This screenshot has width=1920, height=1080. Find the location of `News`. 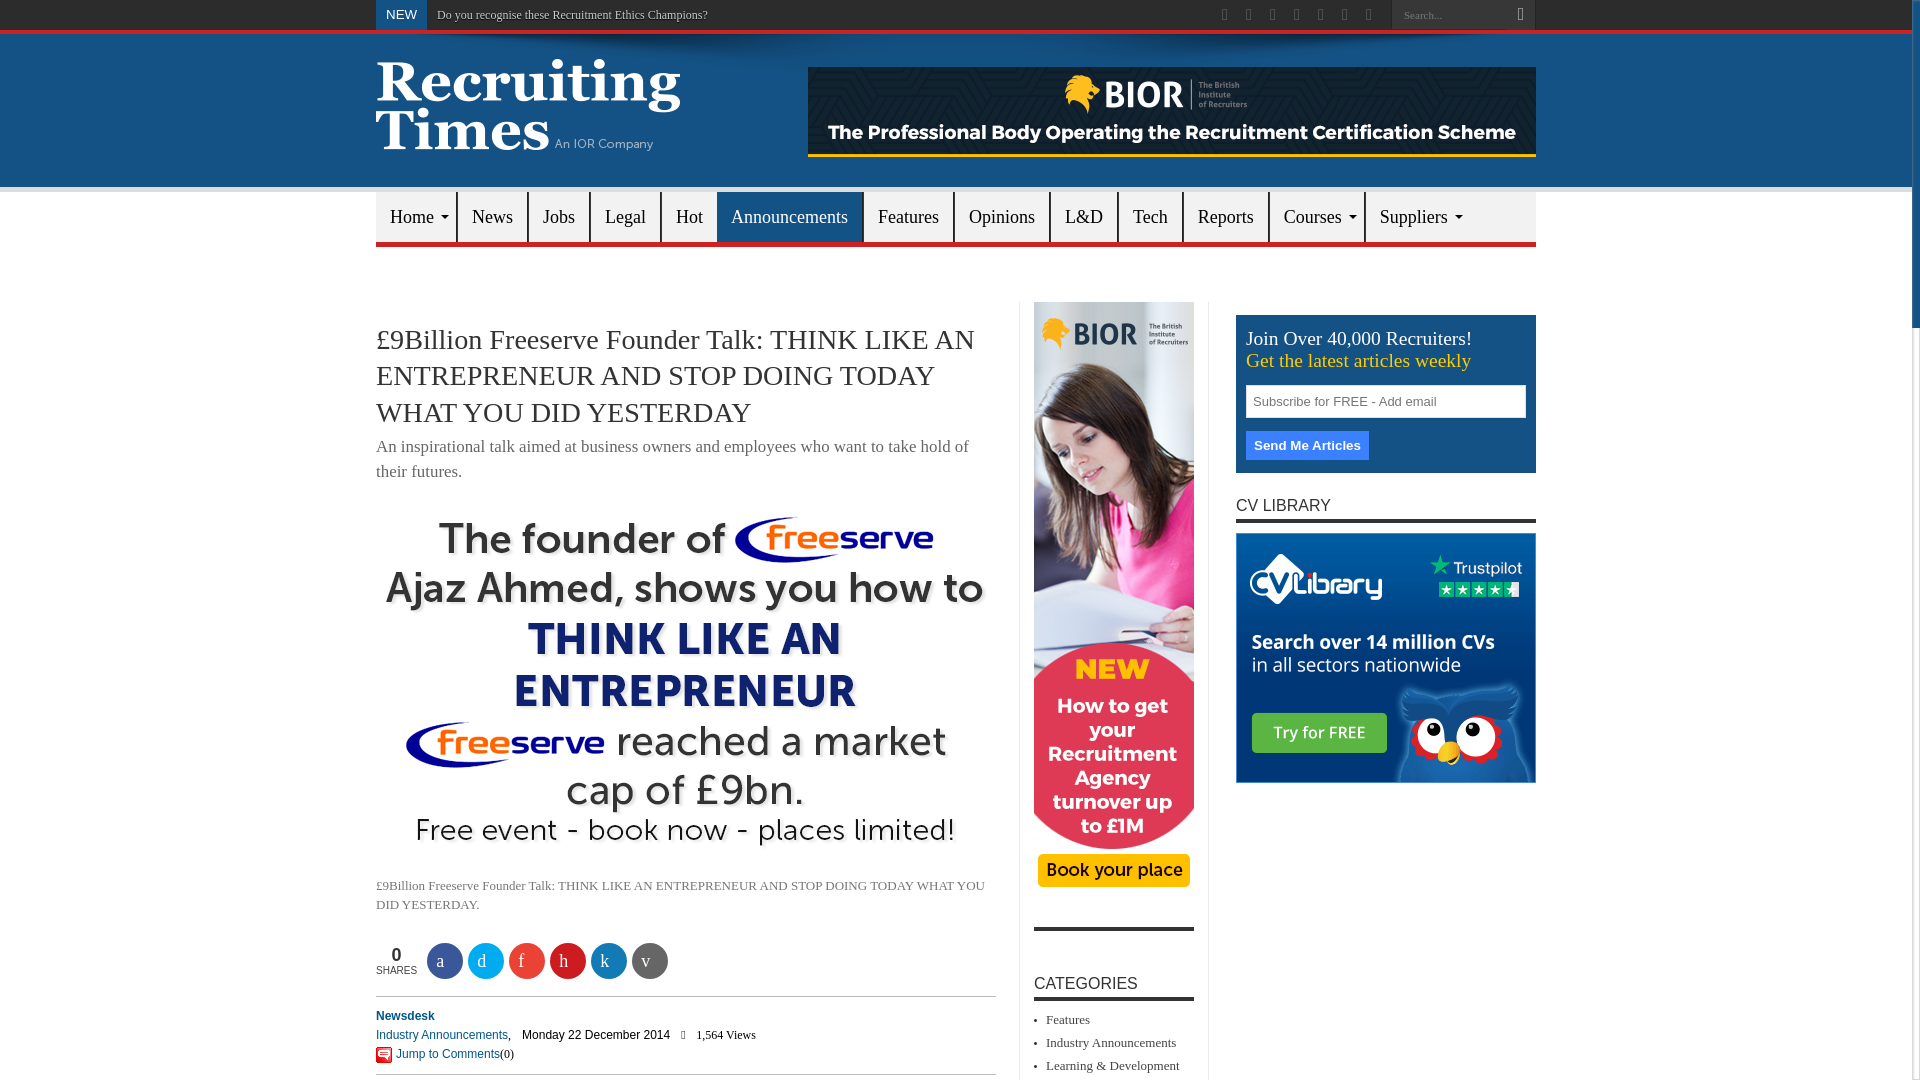

News is located at coordinates (491, 216).